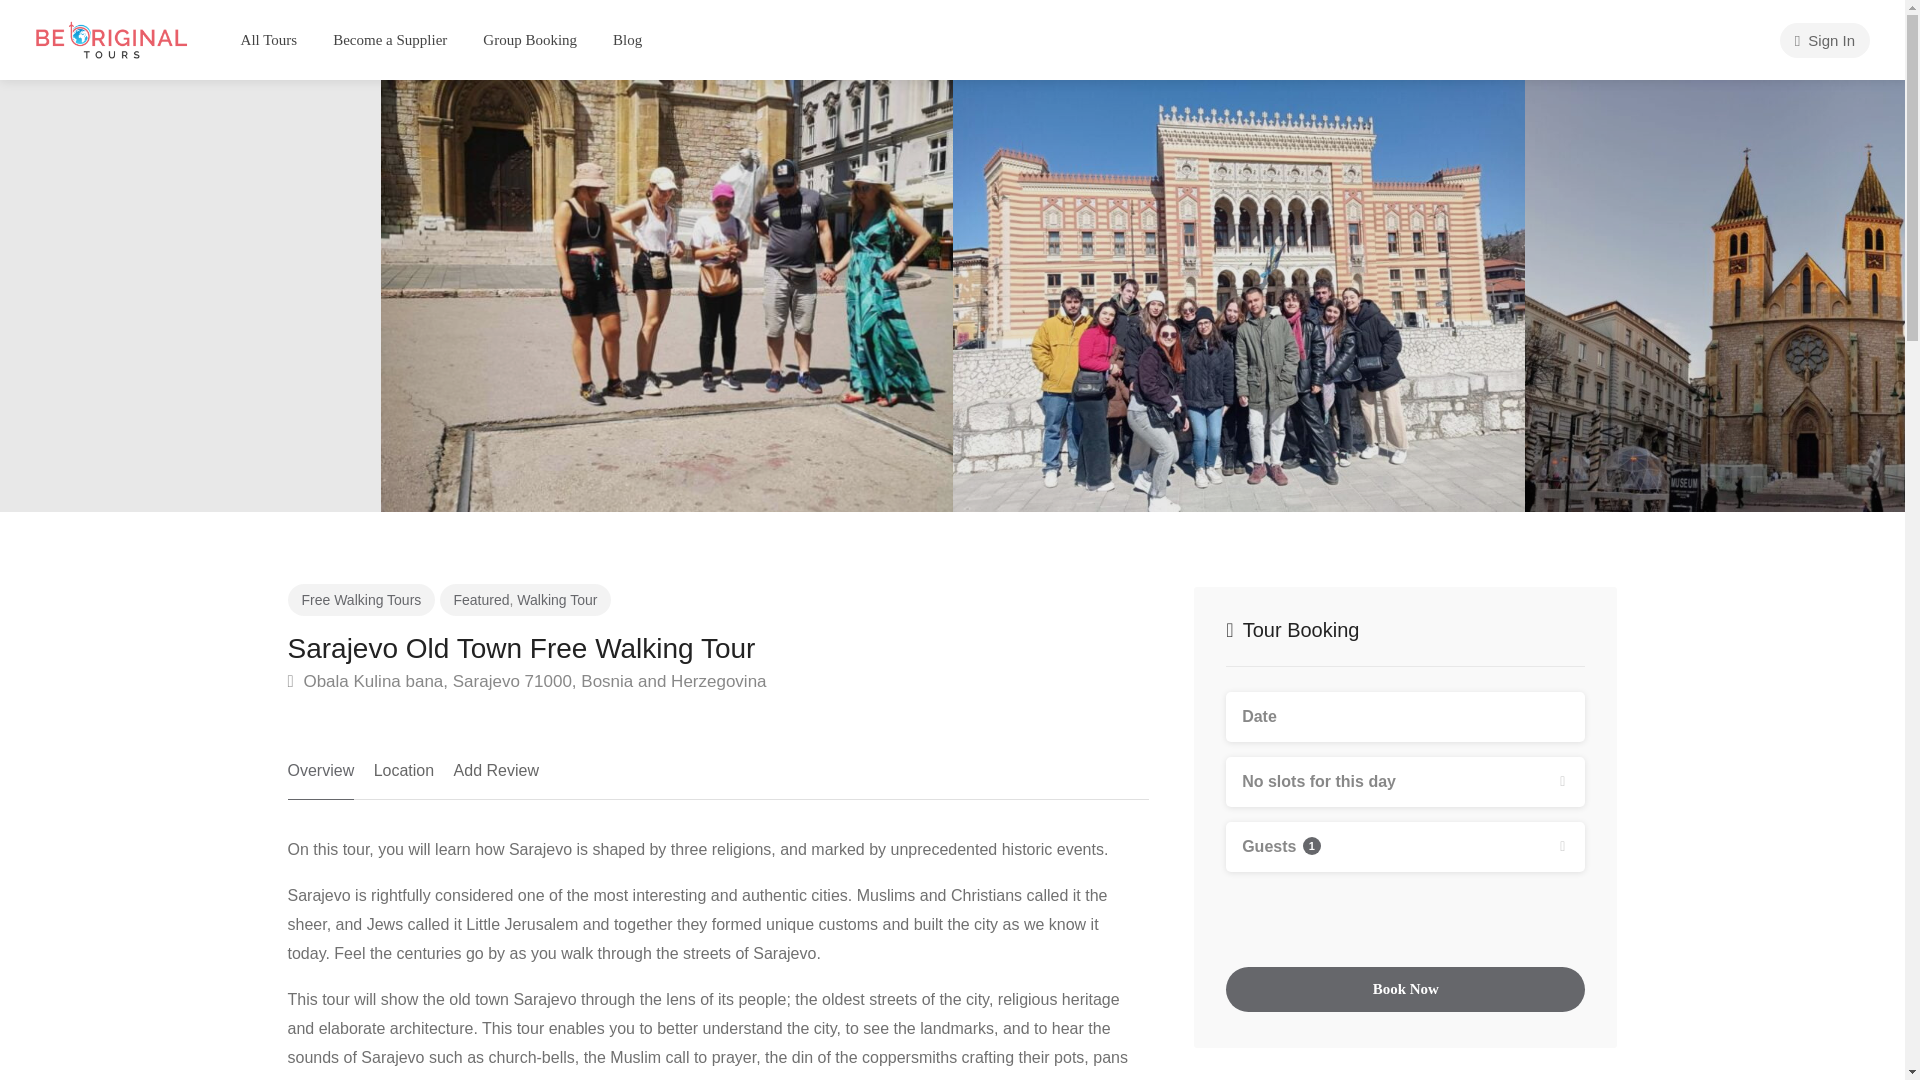 This screenshot has height=1080, width=1920. What do you see at coordinates (527, 682) in the screenshot?
I see `Obala Kulina bana, Sarajevo 71000, Bosnia and Herzegovina` at bounding box center [527, 682].